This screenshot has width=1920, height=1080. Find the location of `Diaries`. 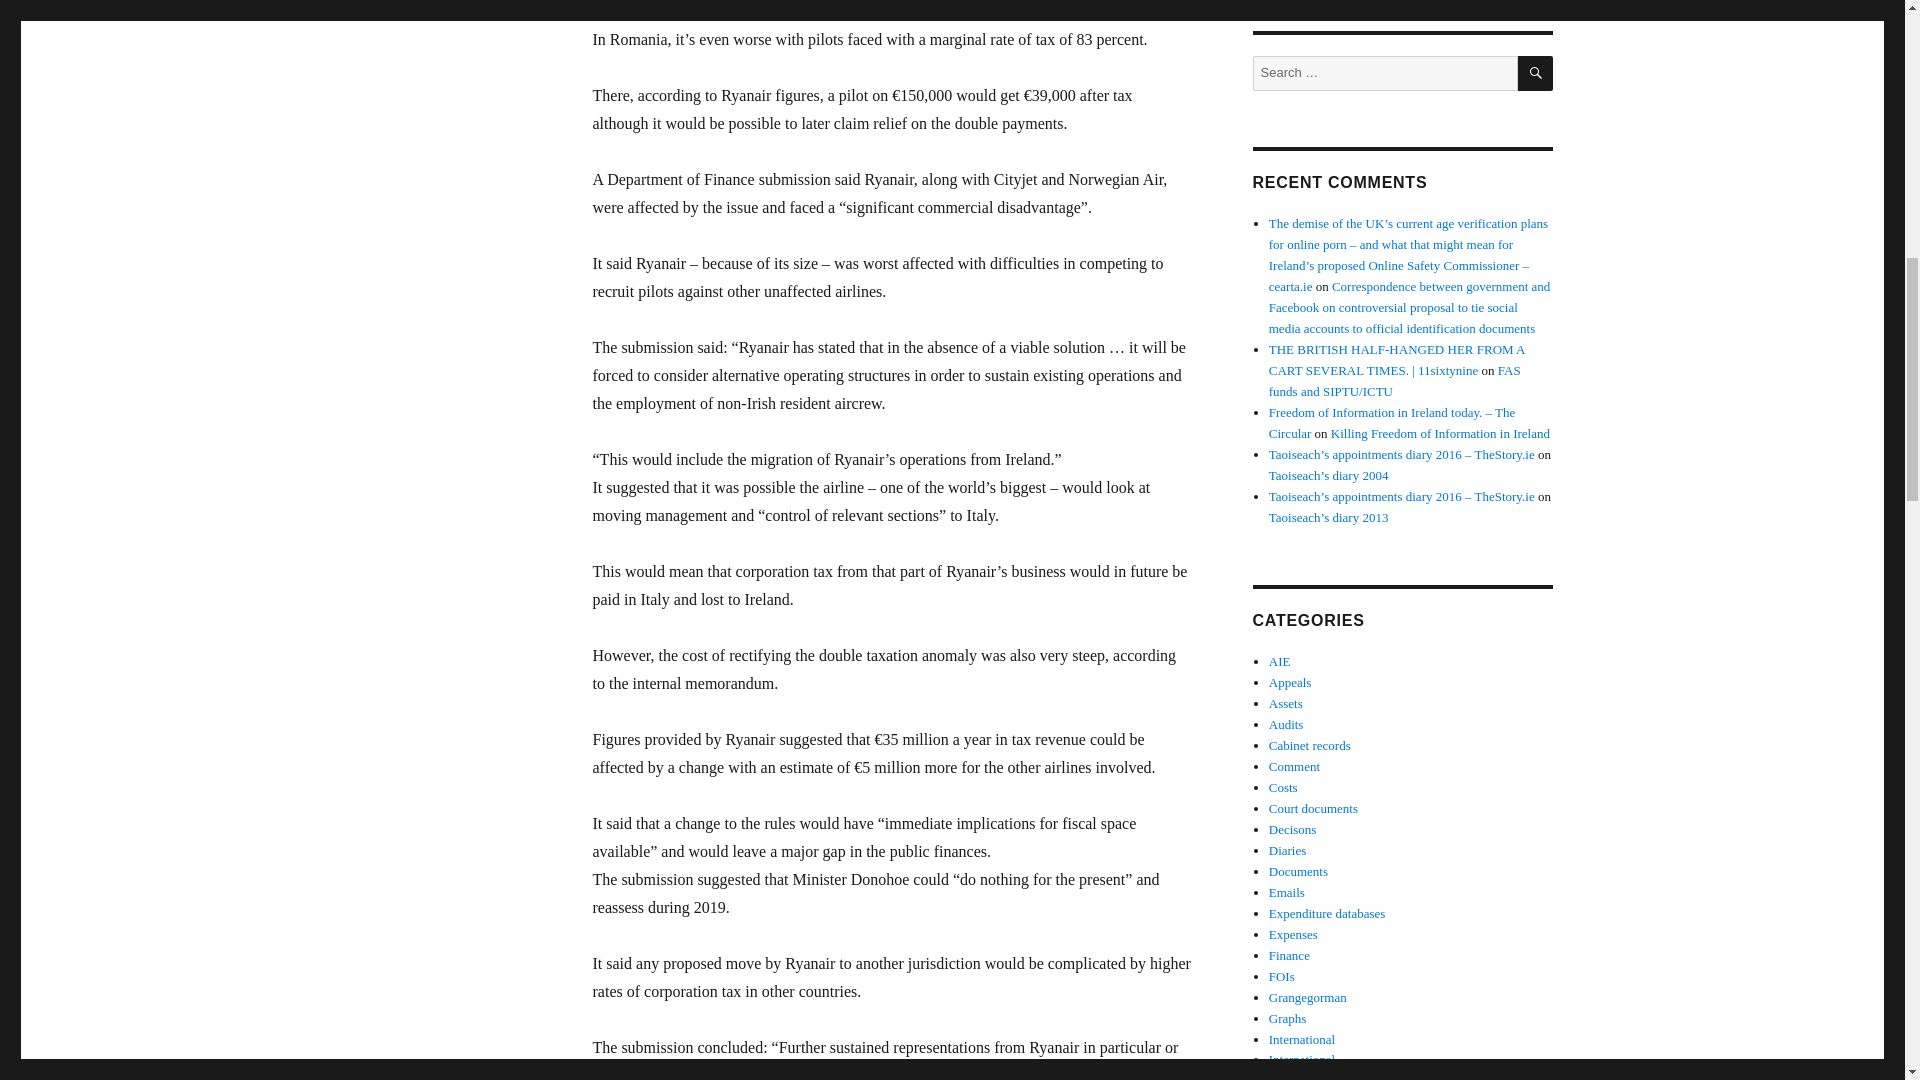

Diaries is located at coordinates (1288, 850).